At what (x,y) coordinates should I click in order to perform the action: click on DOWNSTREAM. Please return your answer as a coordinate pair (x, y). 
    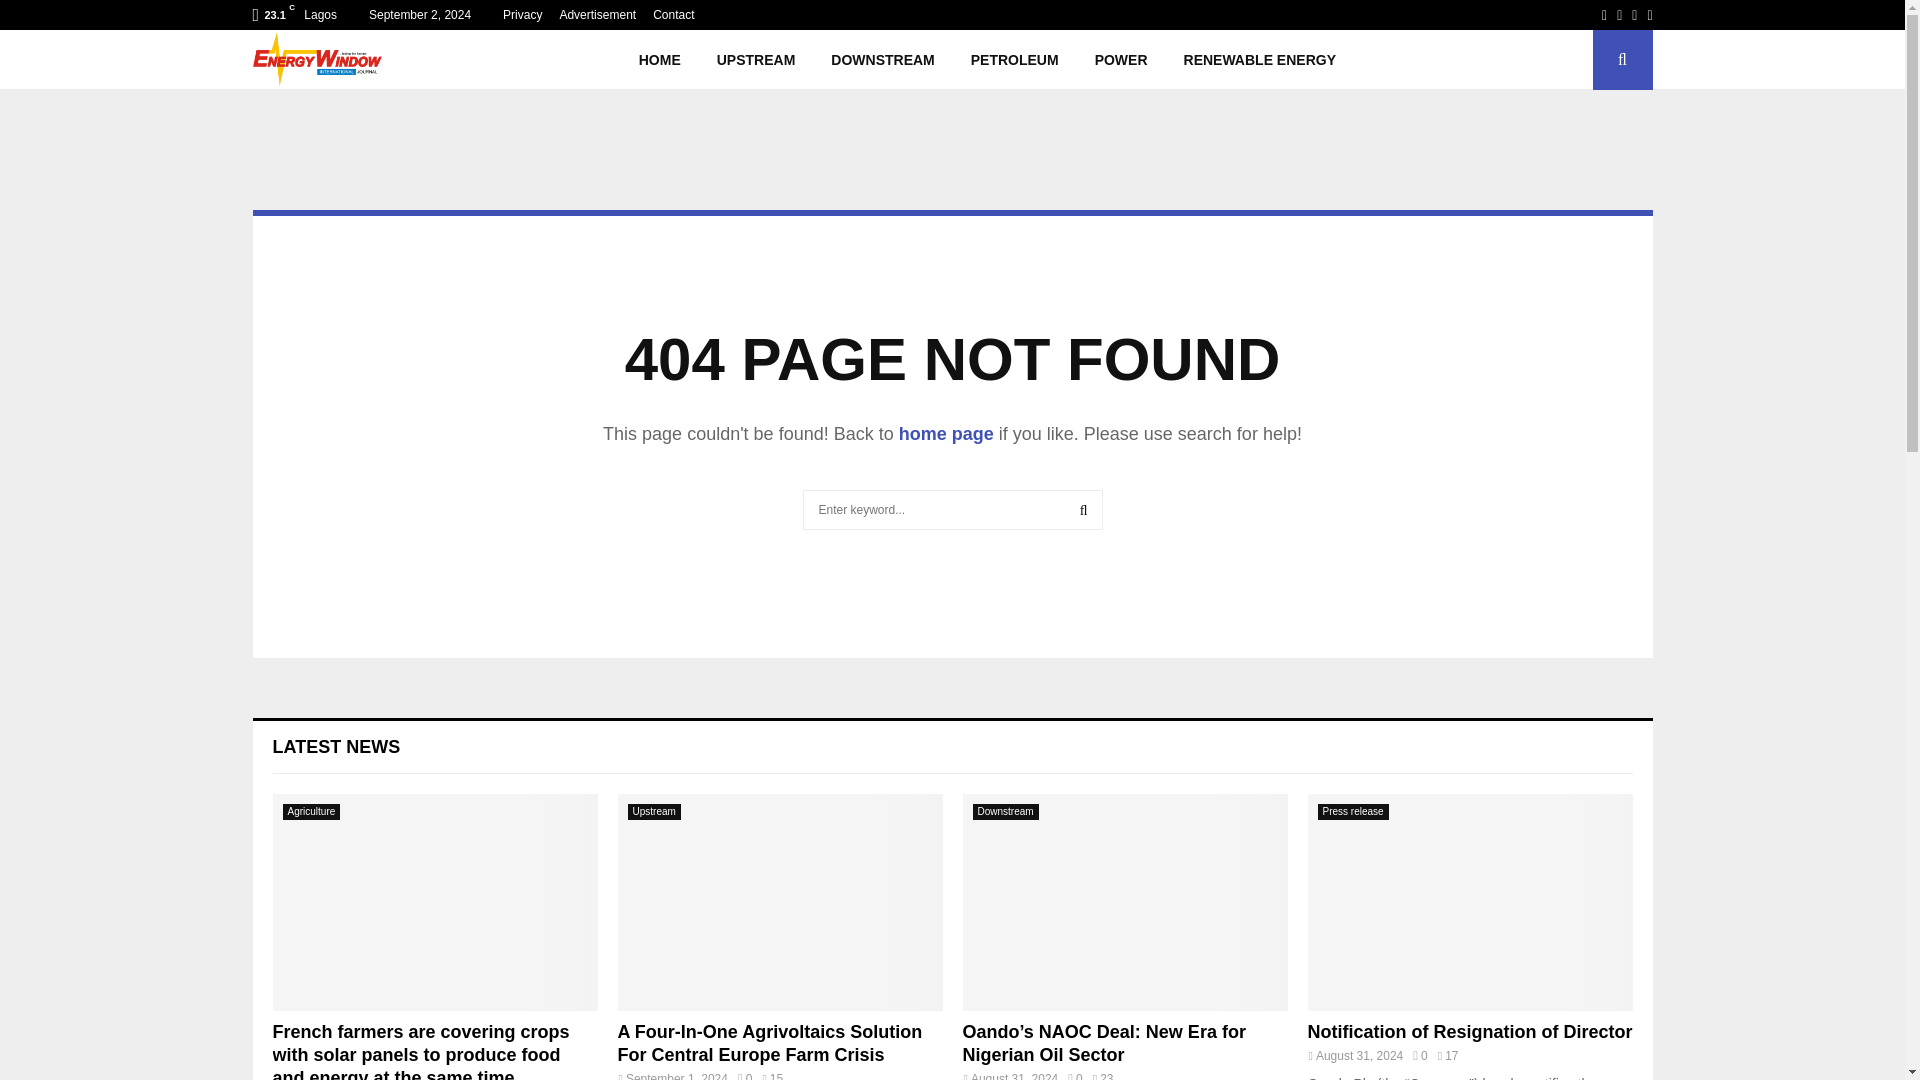
    Looking at the image, I should click on (882, 60).